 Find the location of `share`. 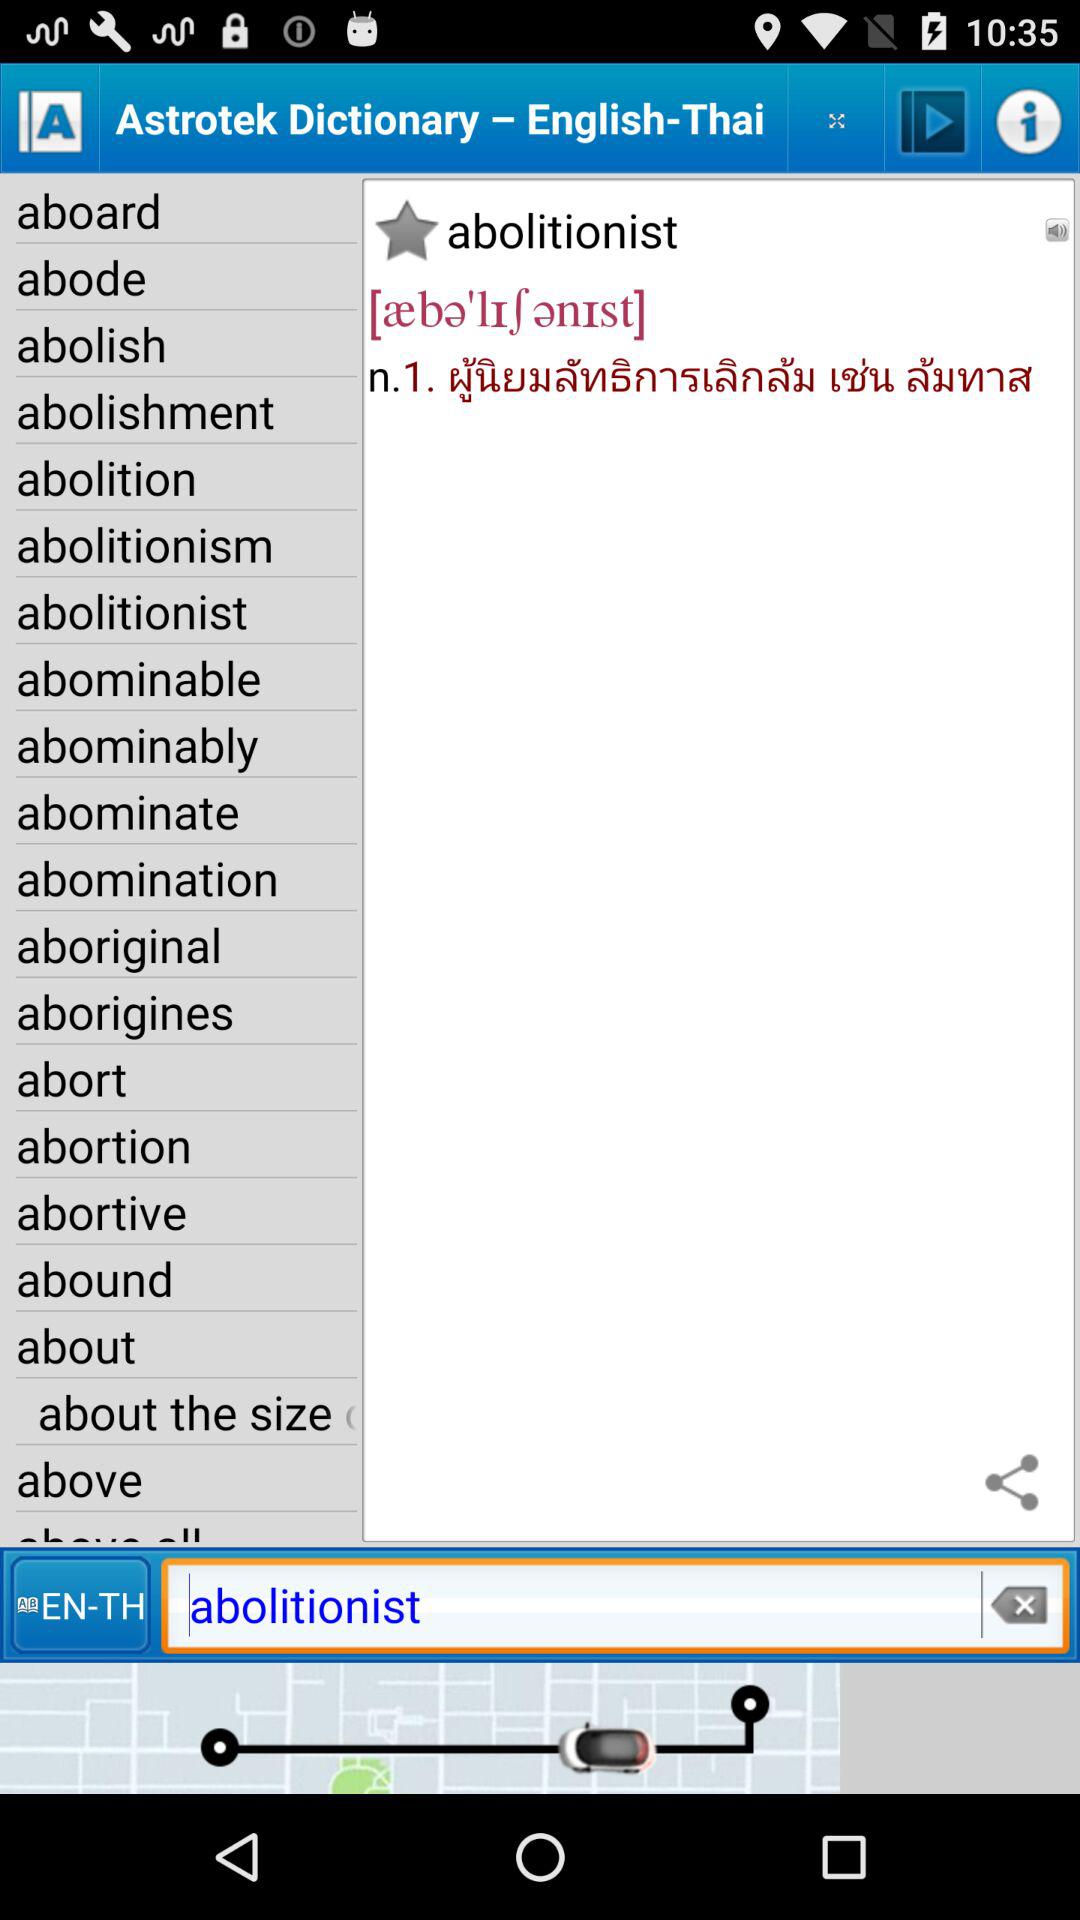

share is located at coordinates (1017, 1484).